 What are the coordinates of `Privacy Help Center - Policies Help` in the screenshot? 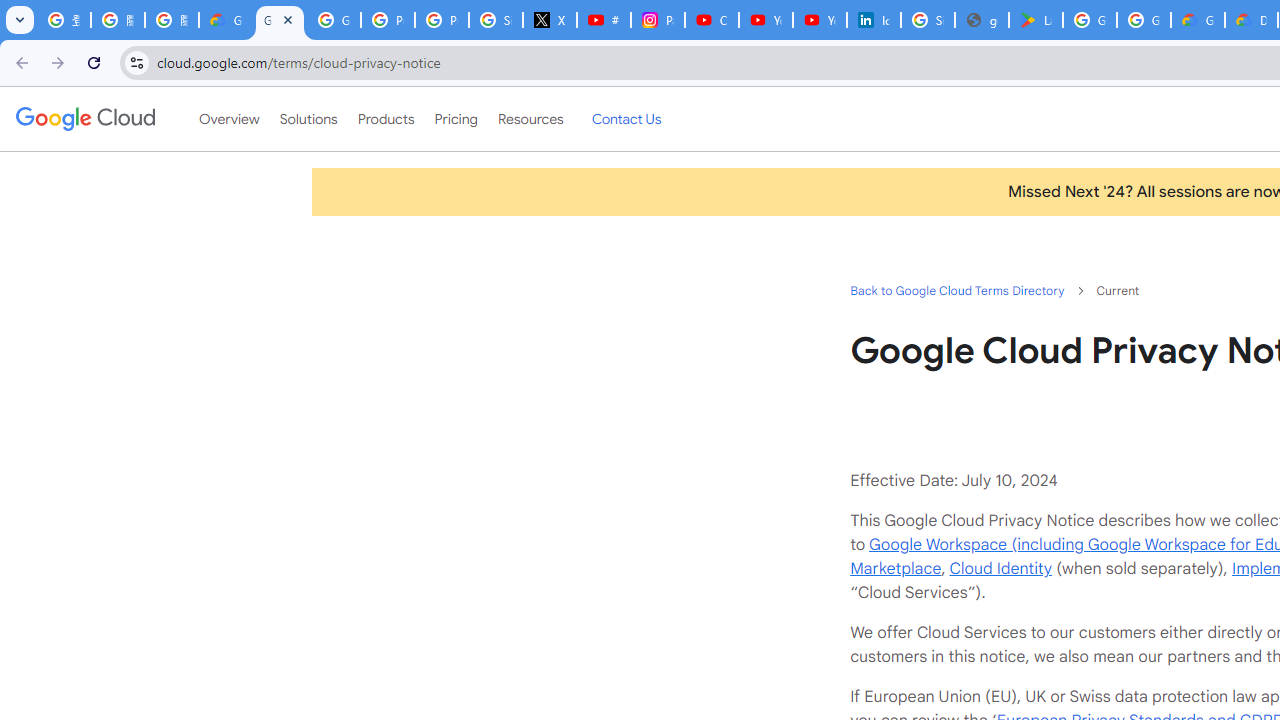 It's located at (388, 20).